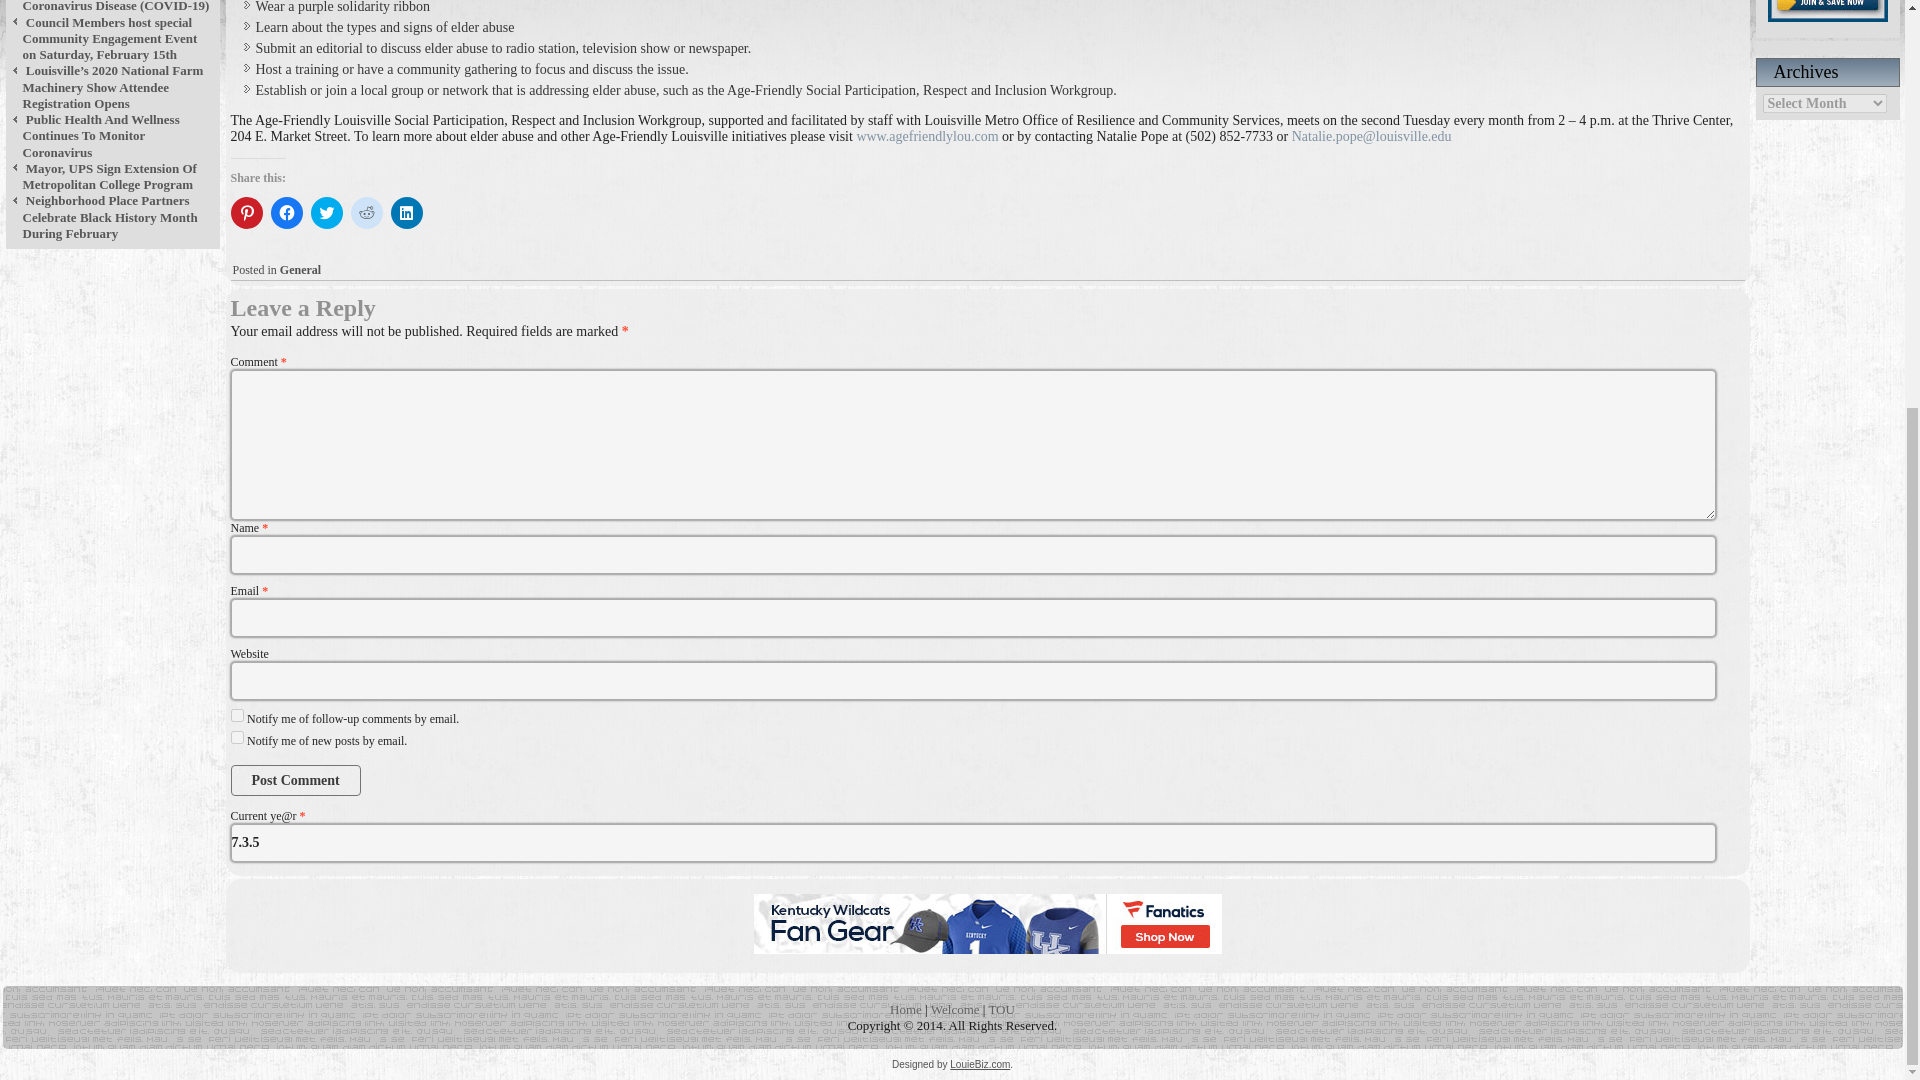  I want to click on subscribe, so click(236, 715).